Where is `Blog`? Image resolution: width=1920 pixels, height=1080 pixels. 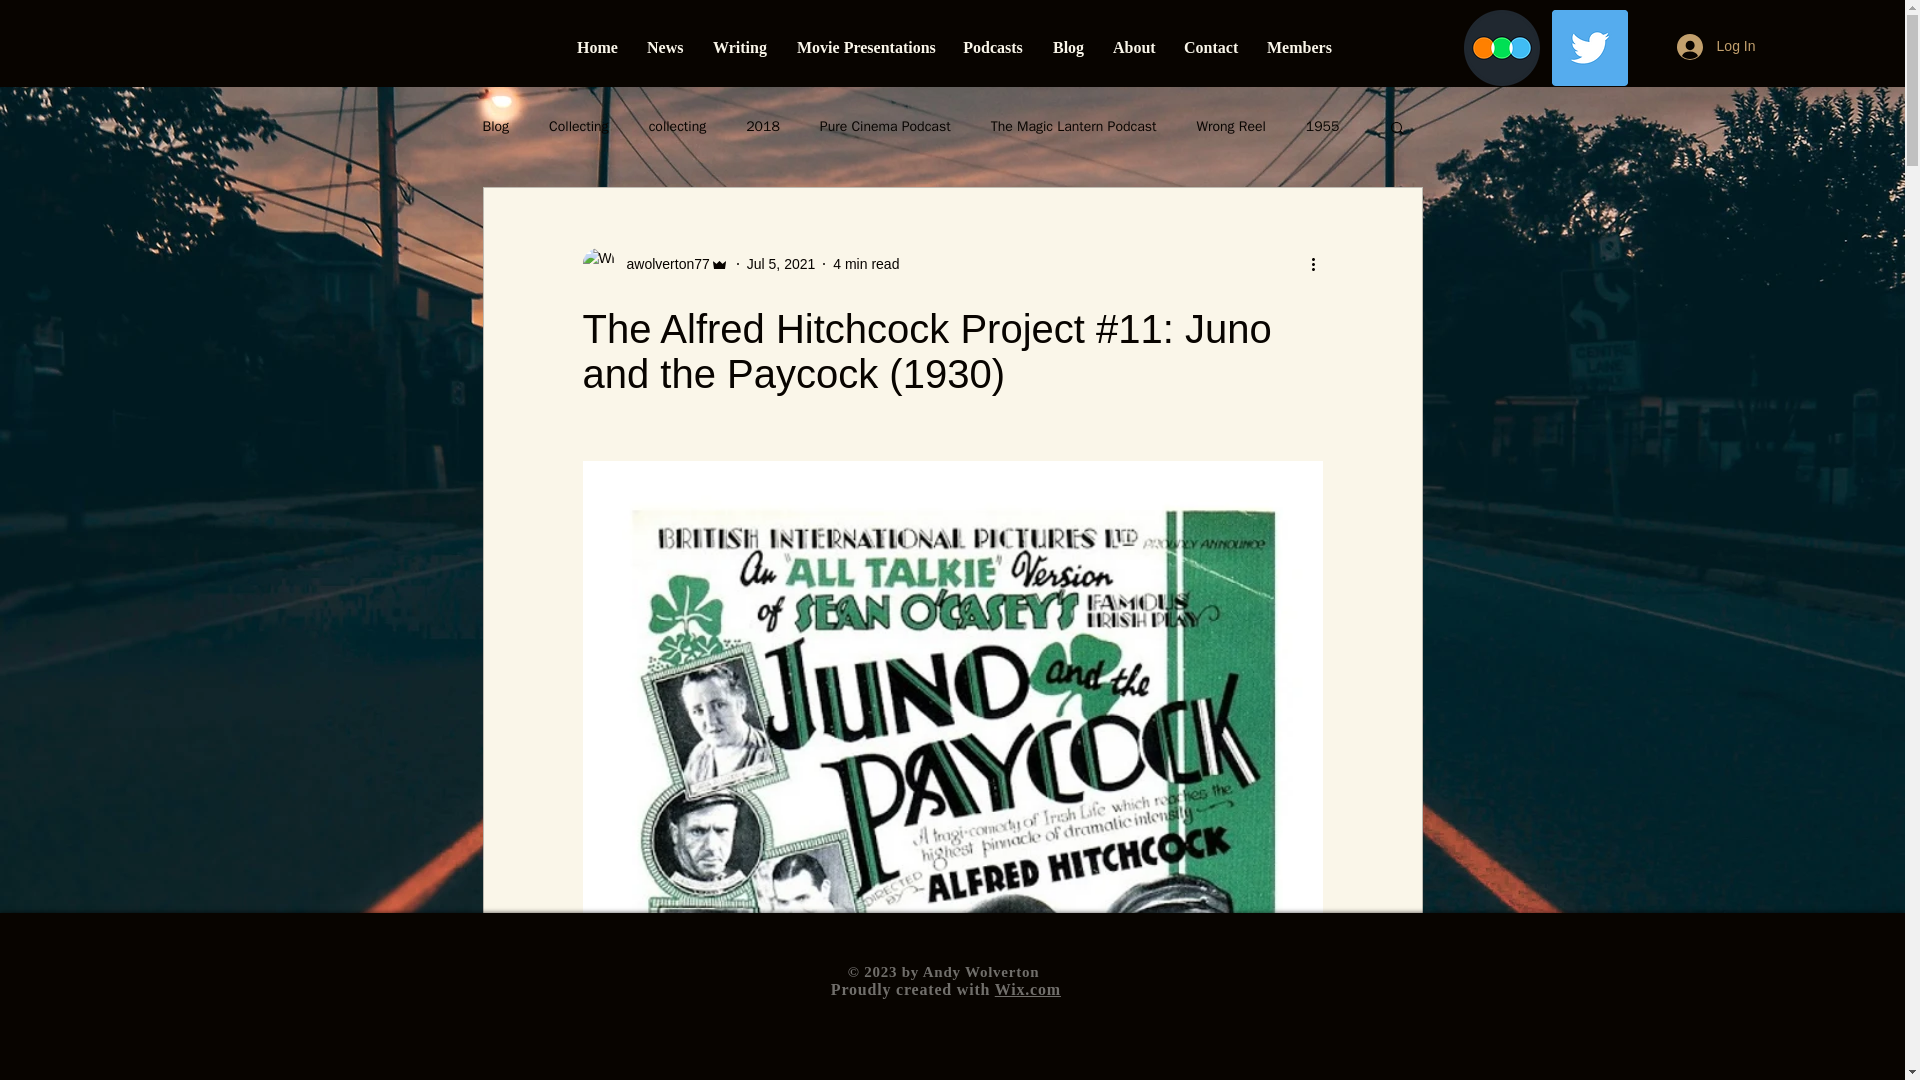 Blog is located at coordinates (1068, 47).